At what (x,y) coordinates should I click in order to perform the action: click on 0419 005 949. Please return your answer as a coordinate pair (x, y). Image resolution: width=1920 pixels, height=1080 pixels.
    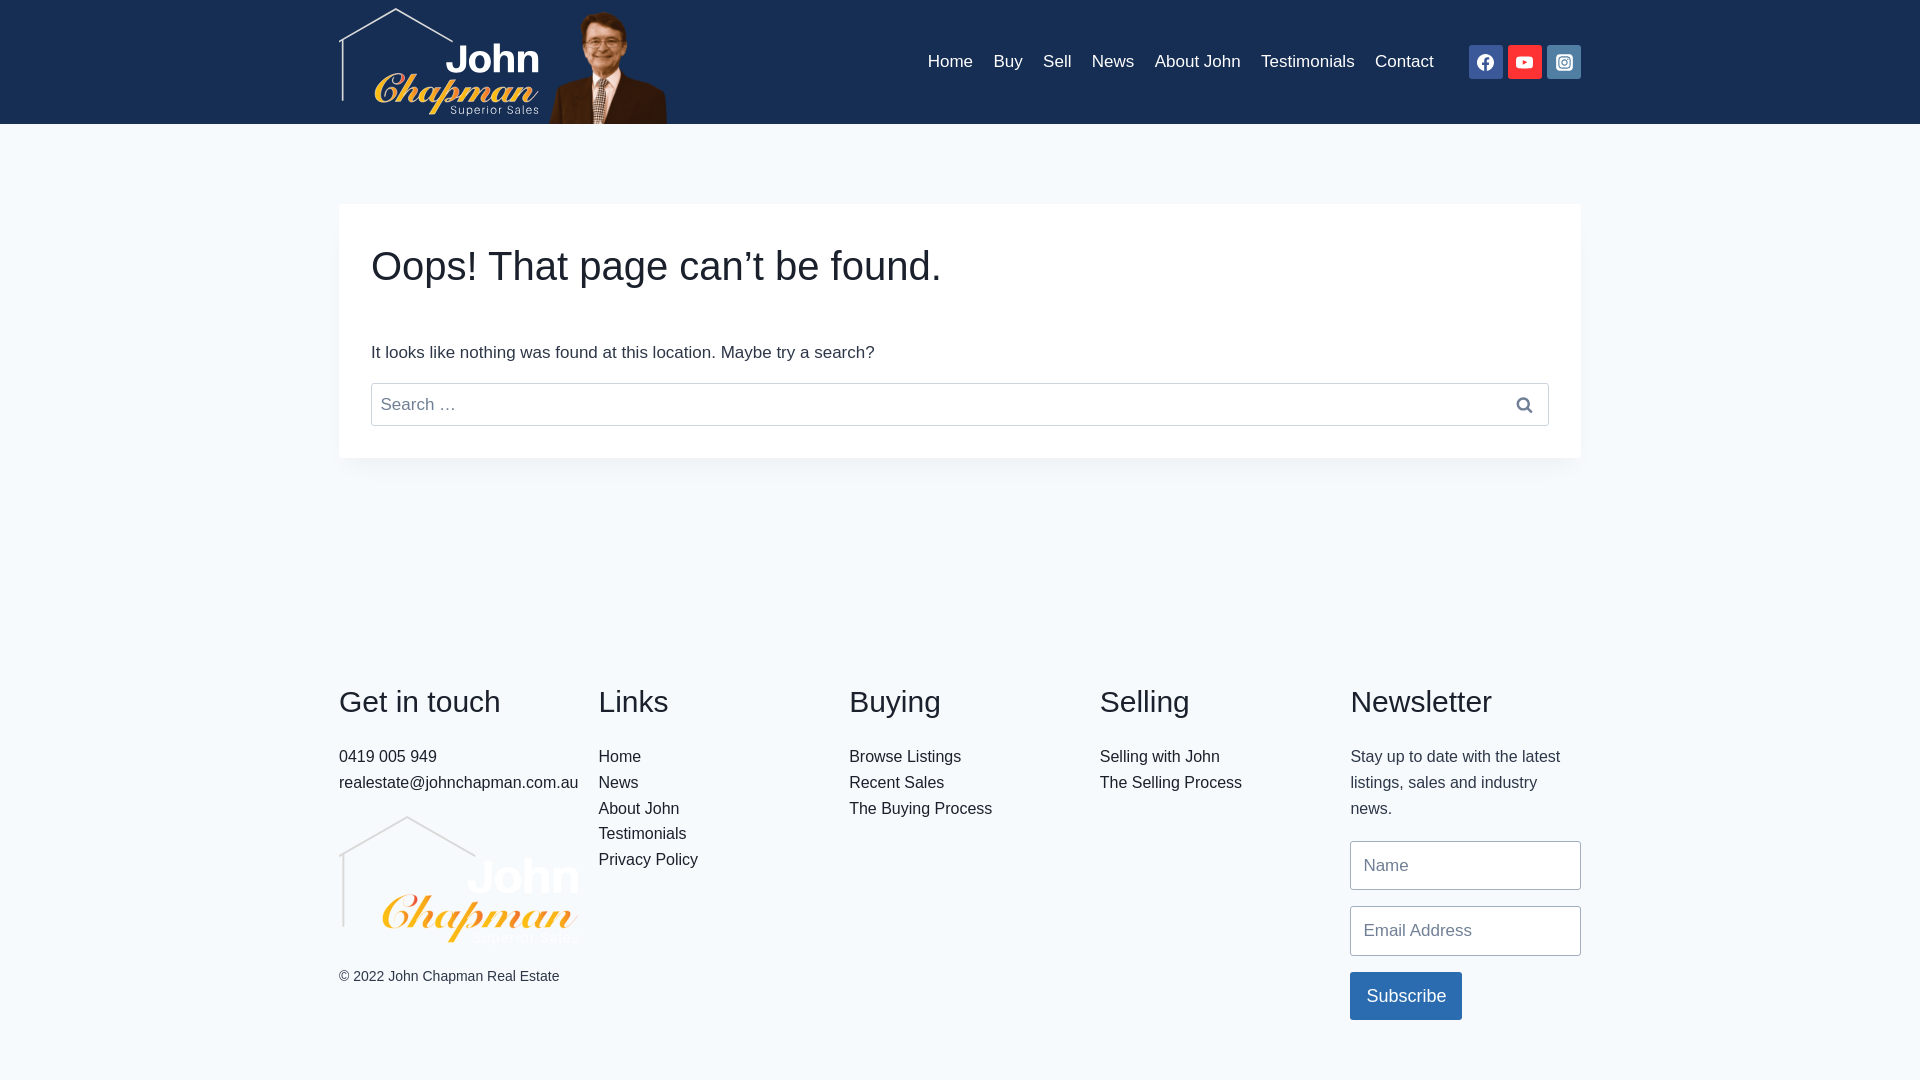
    Looking at the image, I should click on (388, 756).